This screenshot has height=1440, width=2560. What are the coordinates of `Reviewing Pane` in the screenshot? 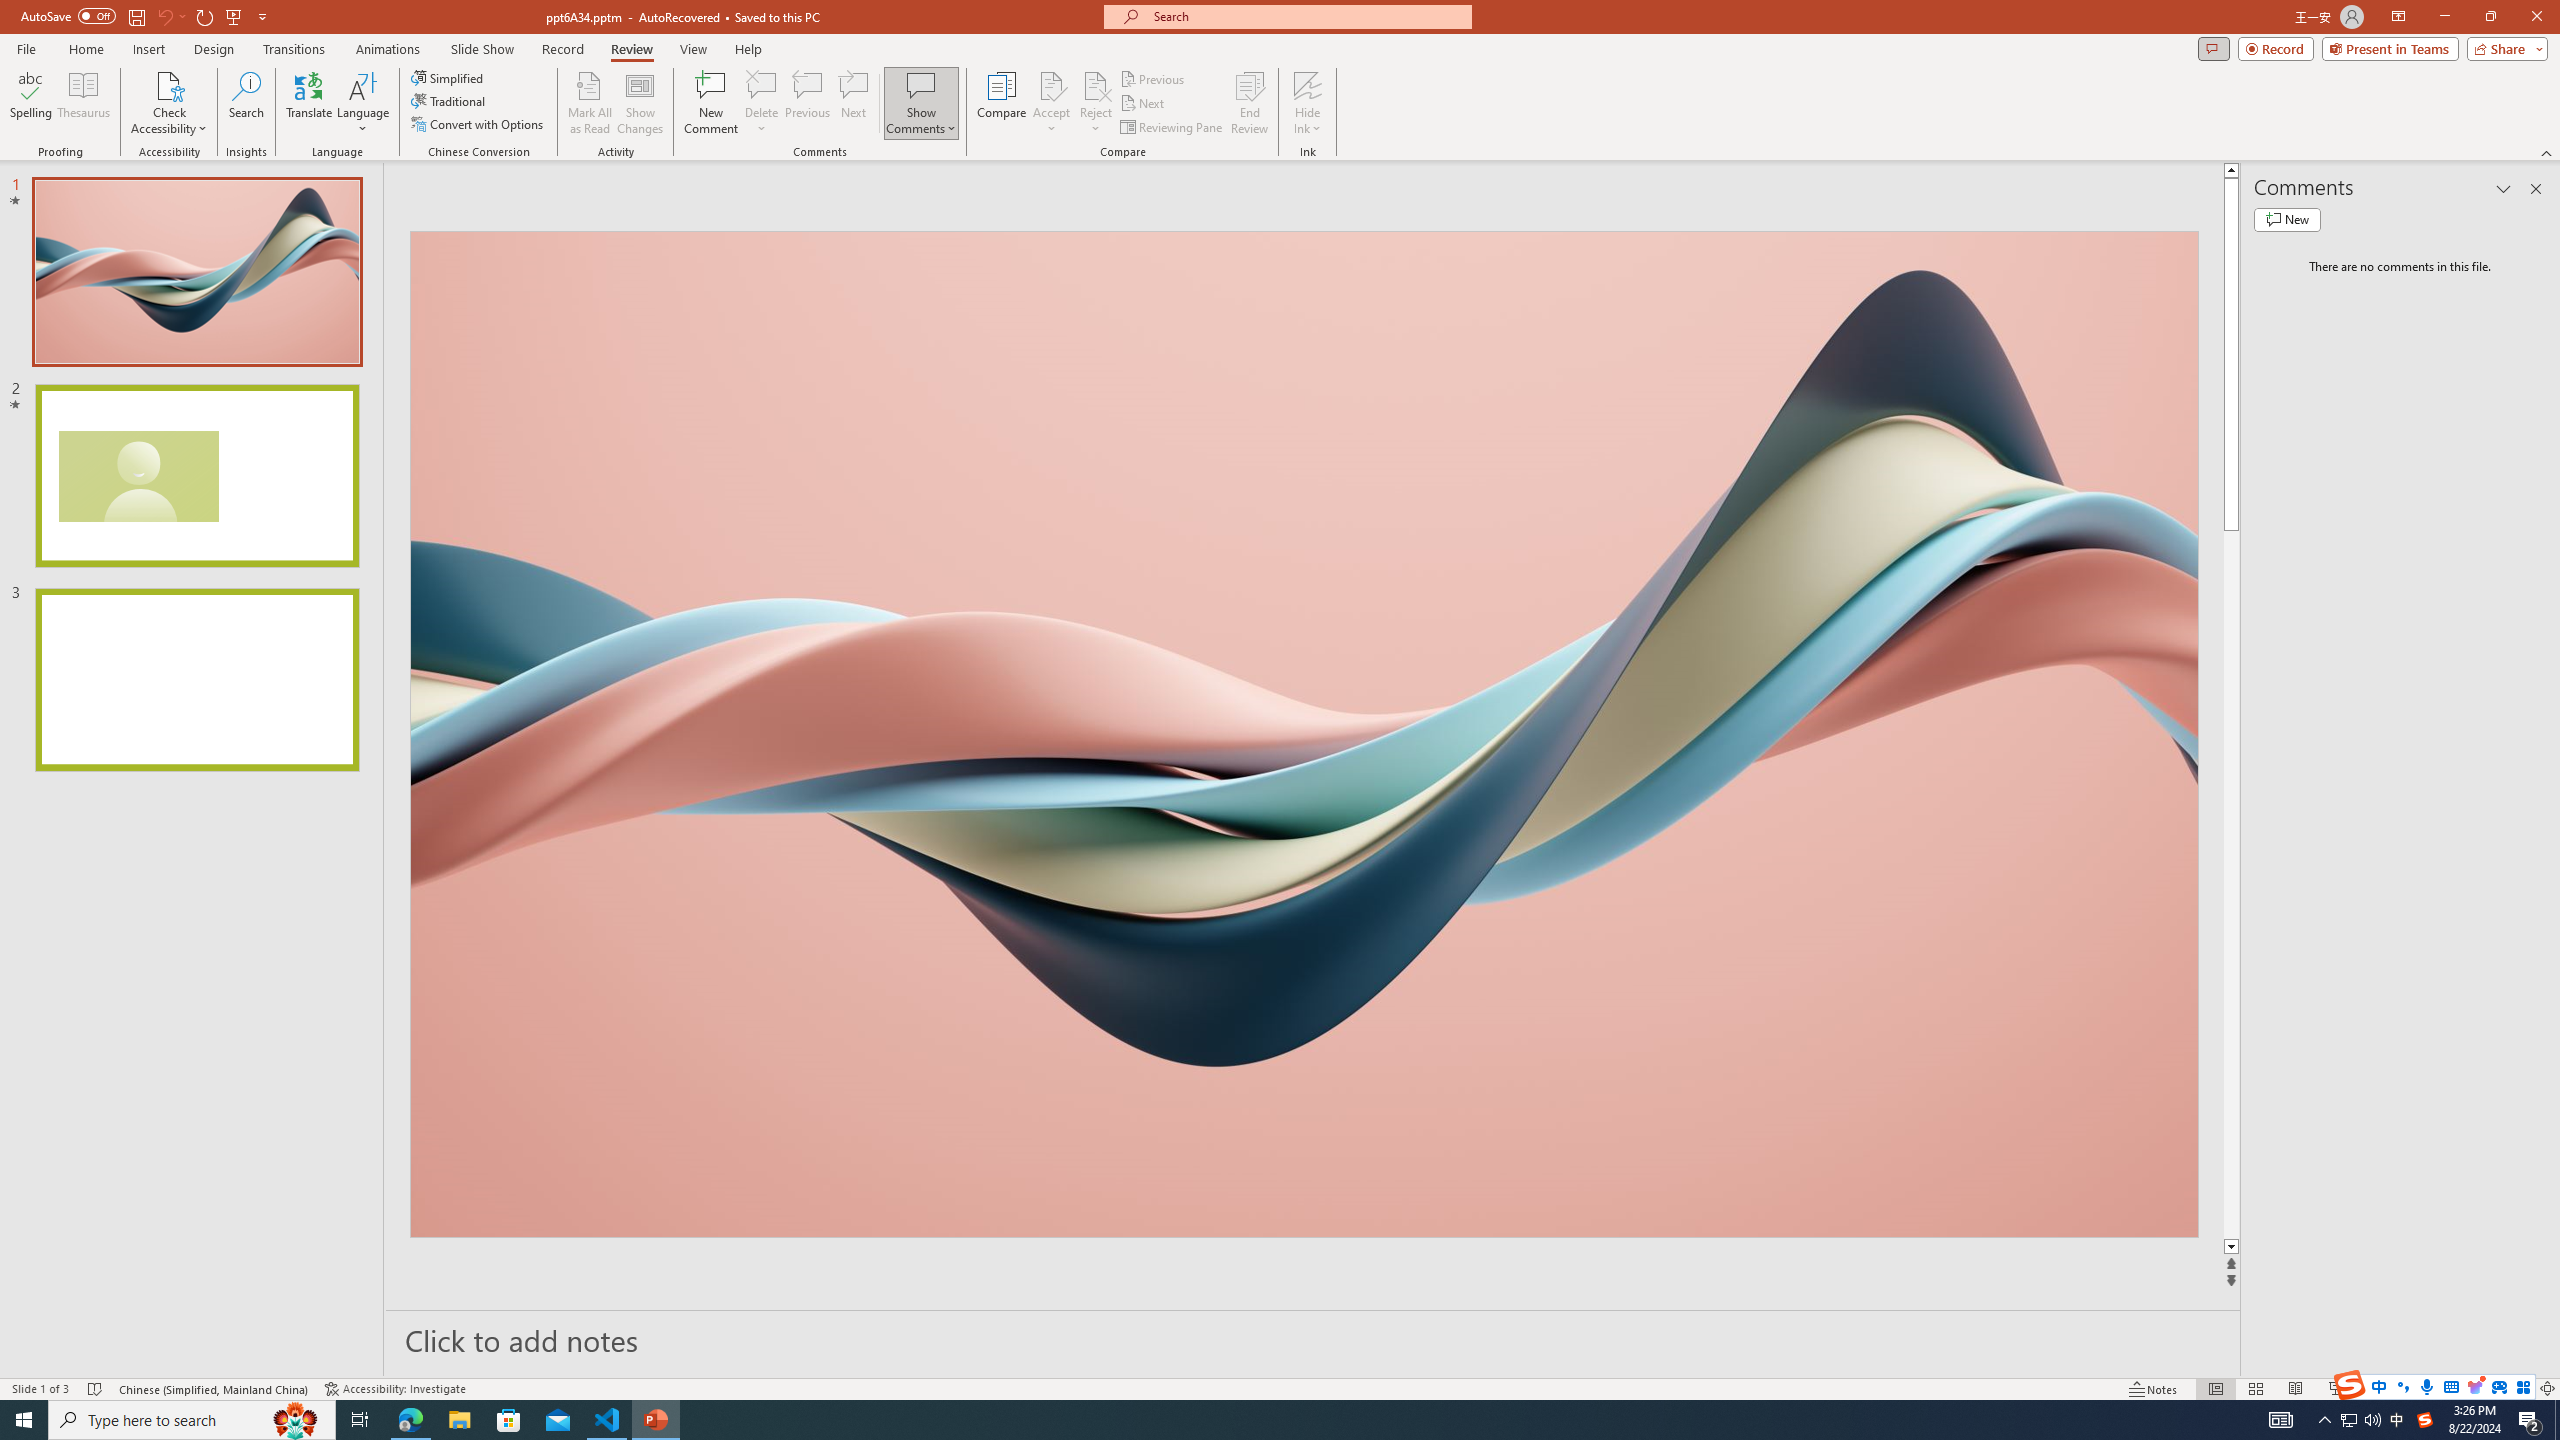 It's located at (1172, 128).